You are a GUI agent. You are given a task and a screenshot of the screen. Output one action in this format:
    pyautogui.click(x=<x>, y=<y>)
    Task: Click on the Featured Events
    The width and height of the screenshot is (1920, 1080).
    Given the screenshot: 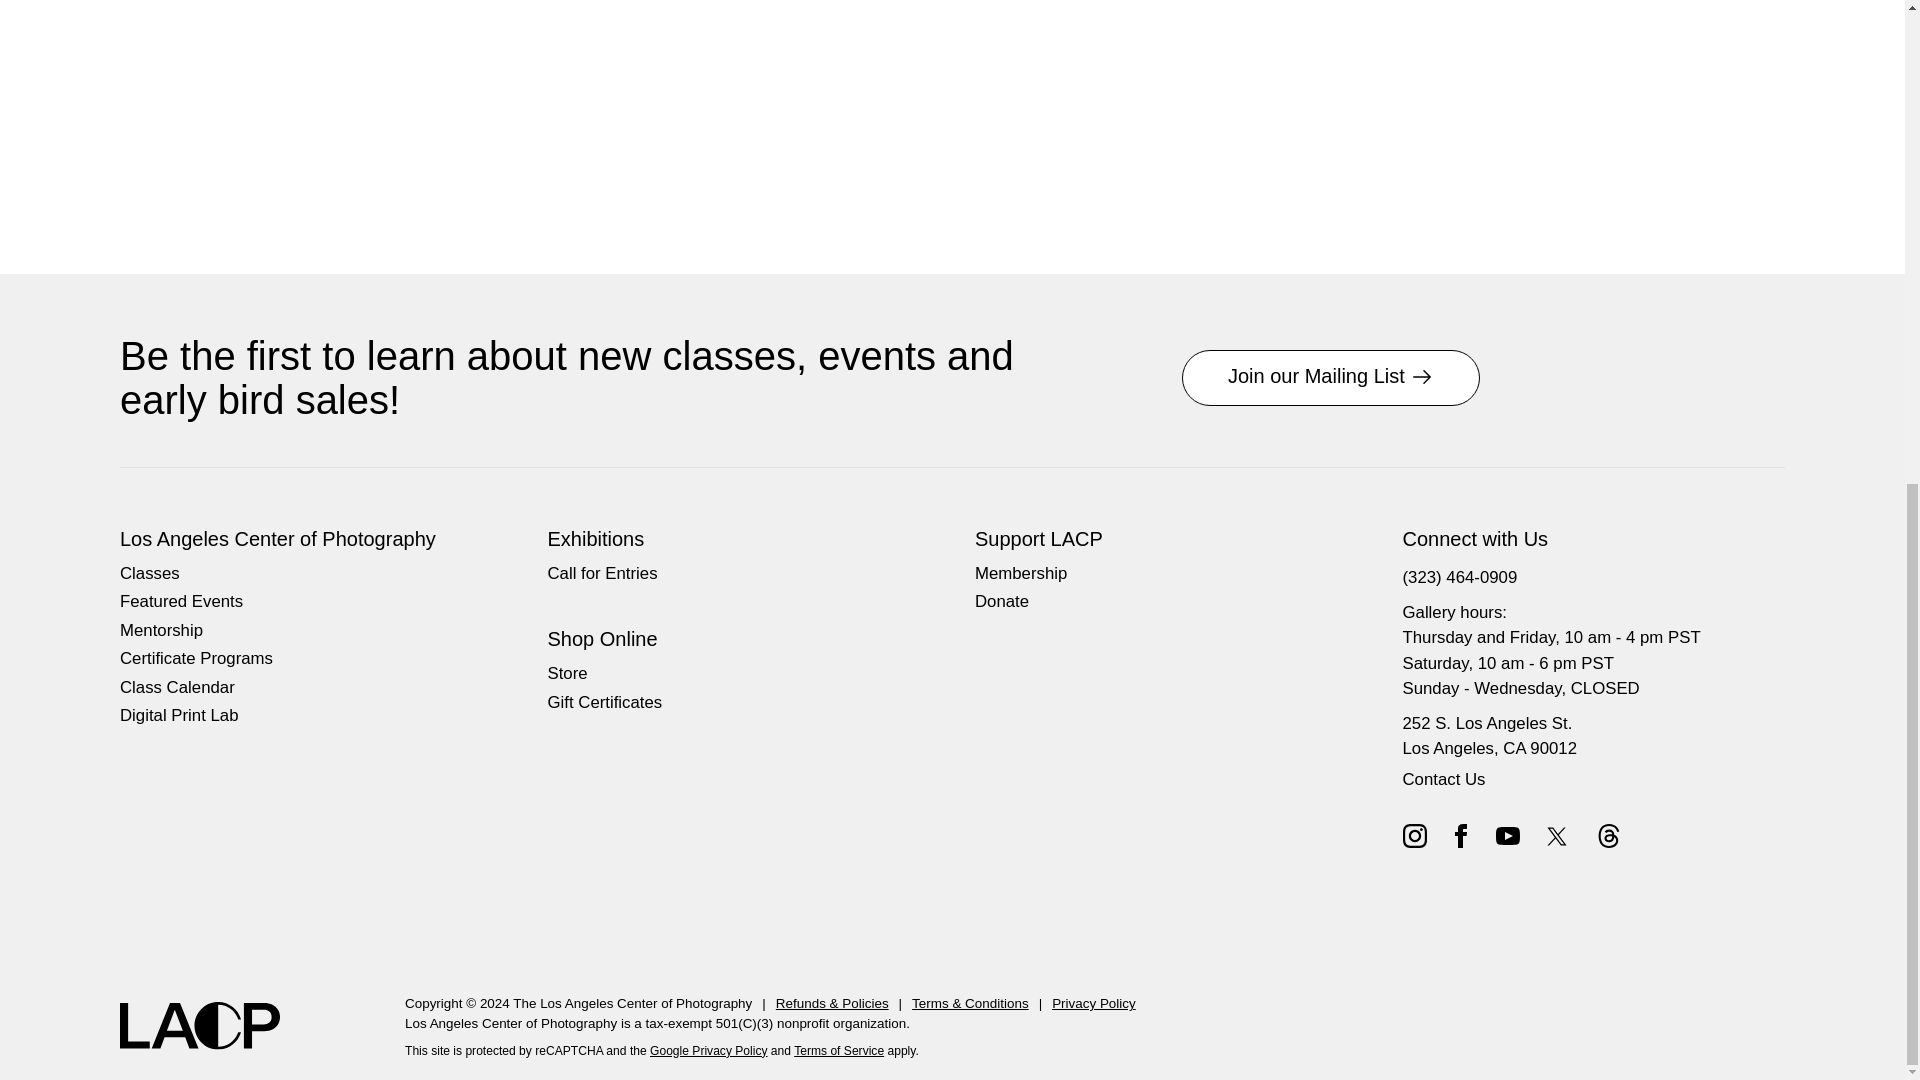 What is the action you would take?
    pyautogui.click(x=181, y=602)
    